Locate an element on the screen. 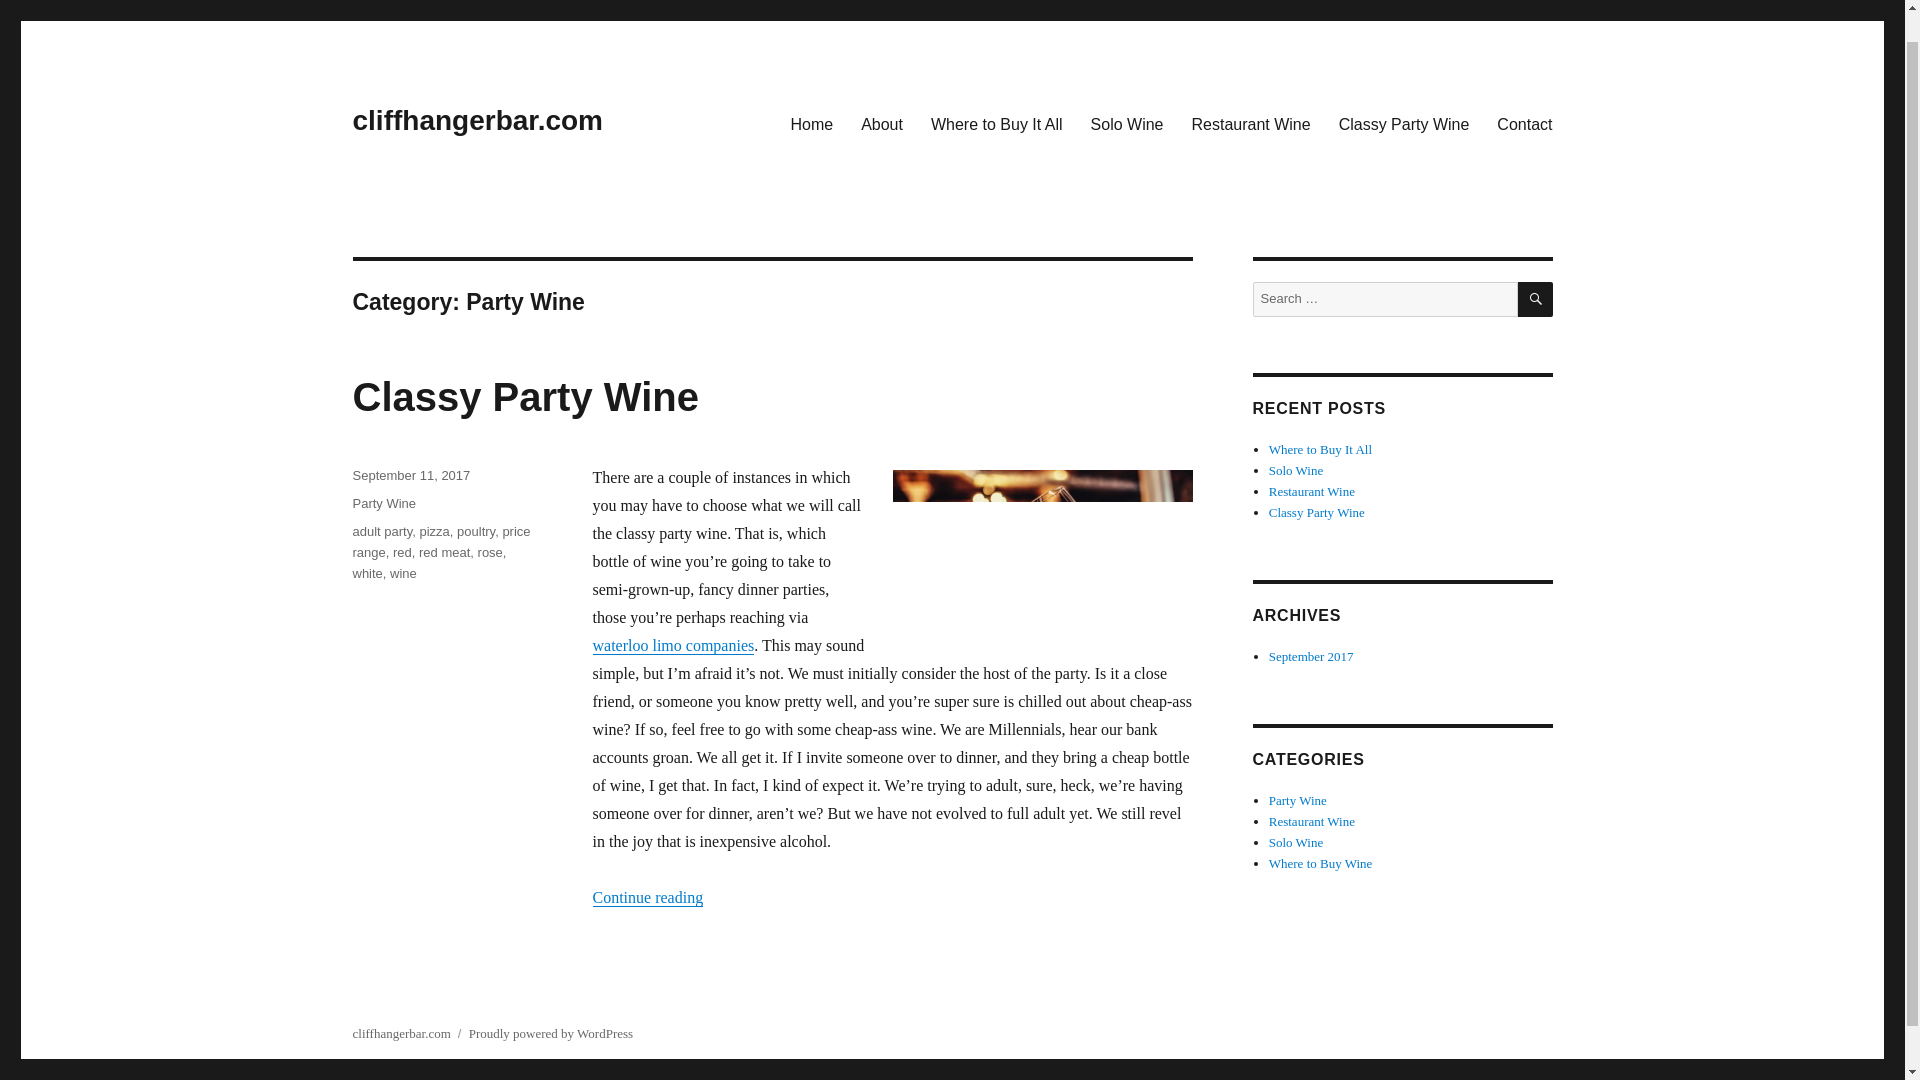 This screenshot has width=1920, height=1080. price range is located at coordinates (440, 542).